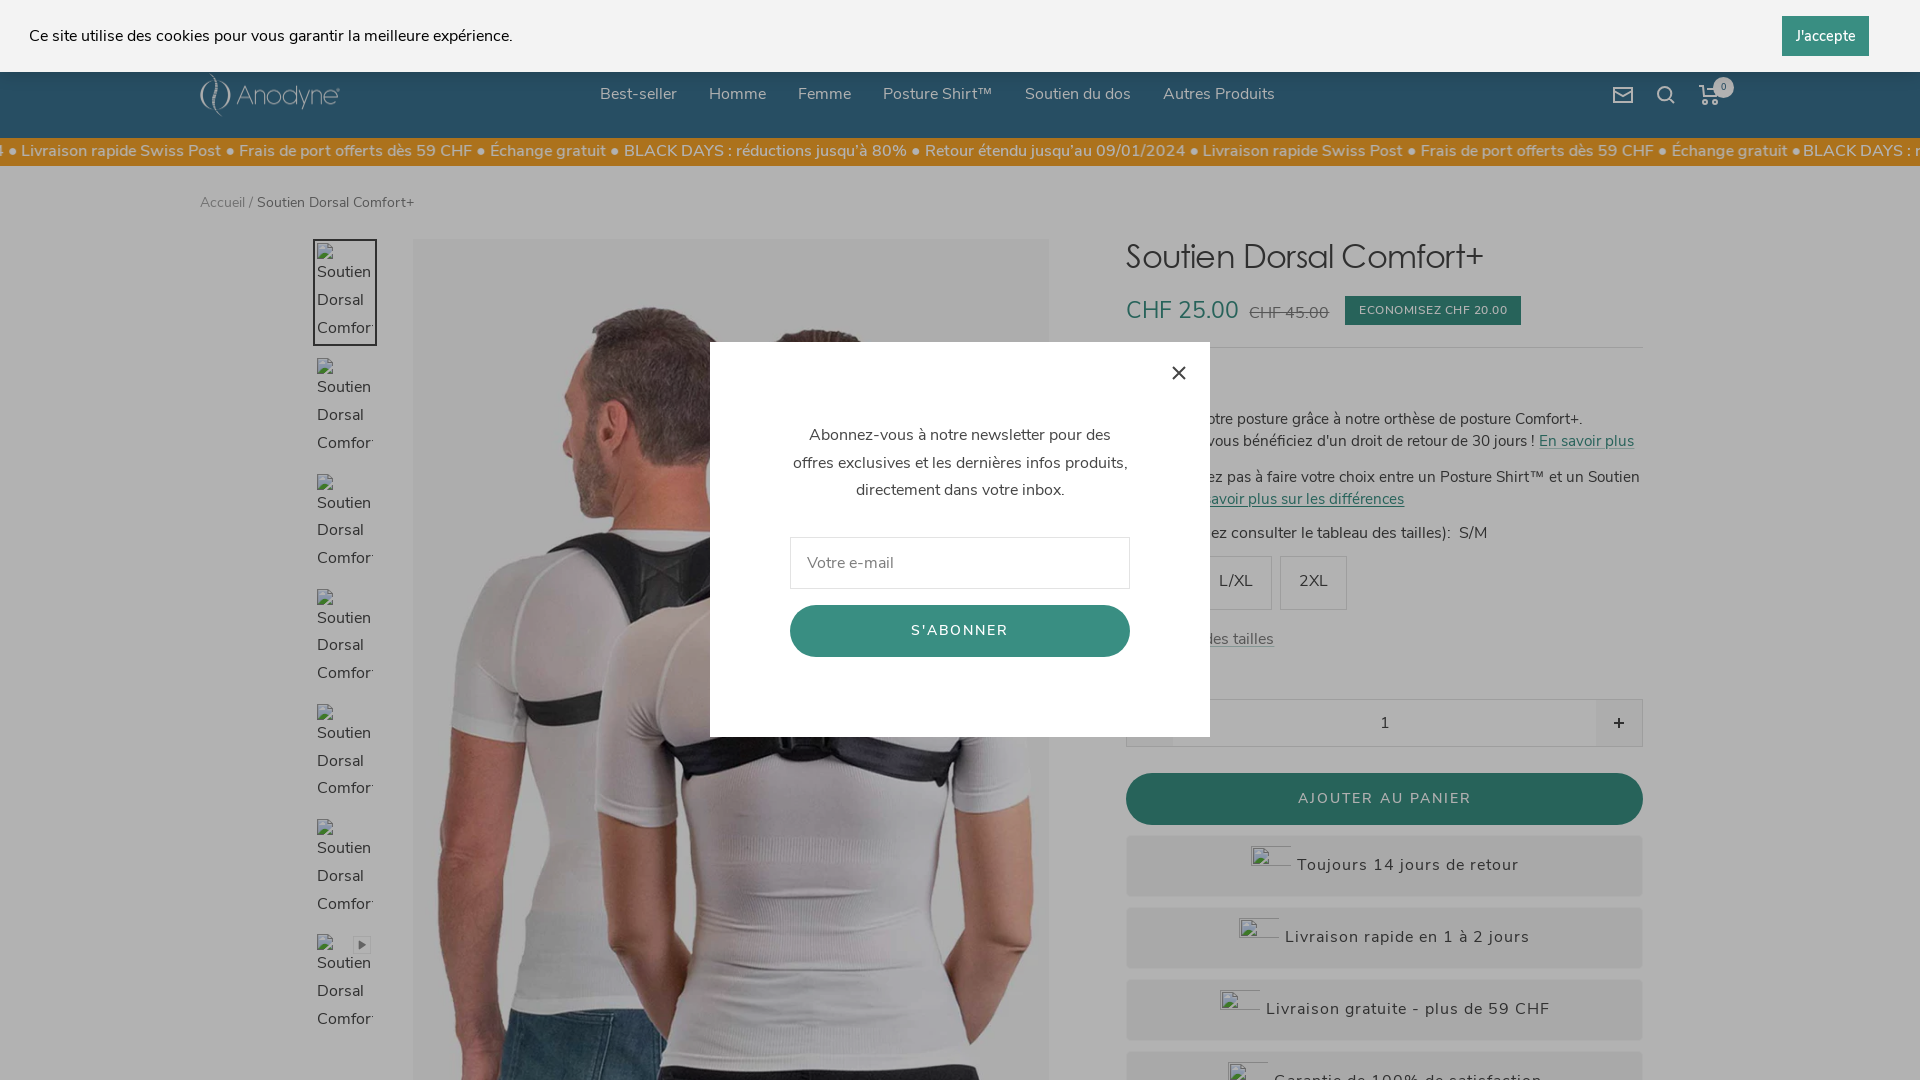 Image resolution: width=1920 pixels, height=1080 pixels. I want to click on AJOUTER AU PANIER, so click(1384, 799).